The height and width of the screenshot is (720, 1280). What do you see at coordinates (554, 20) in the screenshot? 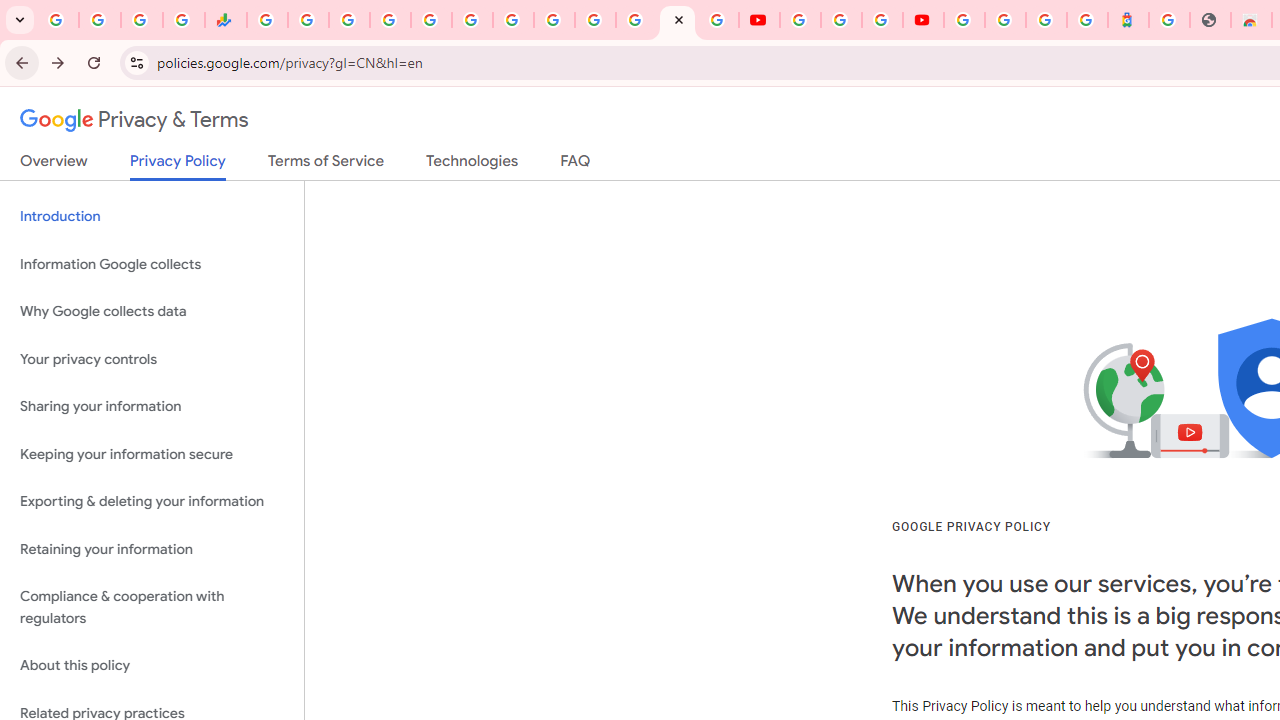
I see `YouTube` at bounding box center [554, 20].